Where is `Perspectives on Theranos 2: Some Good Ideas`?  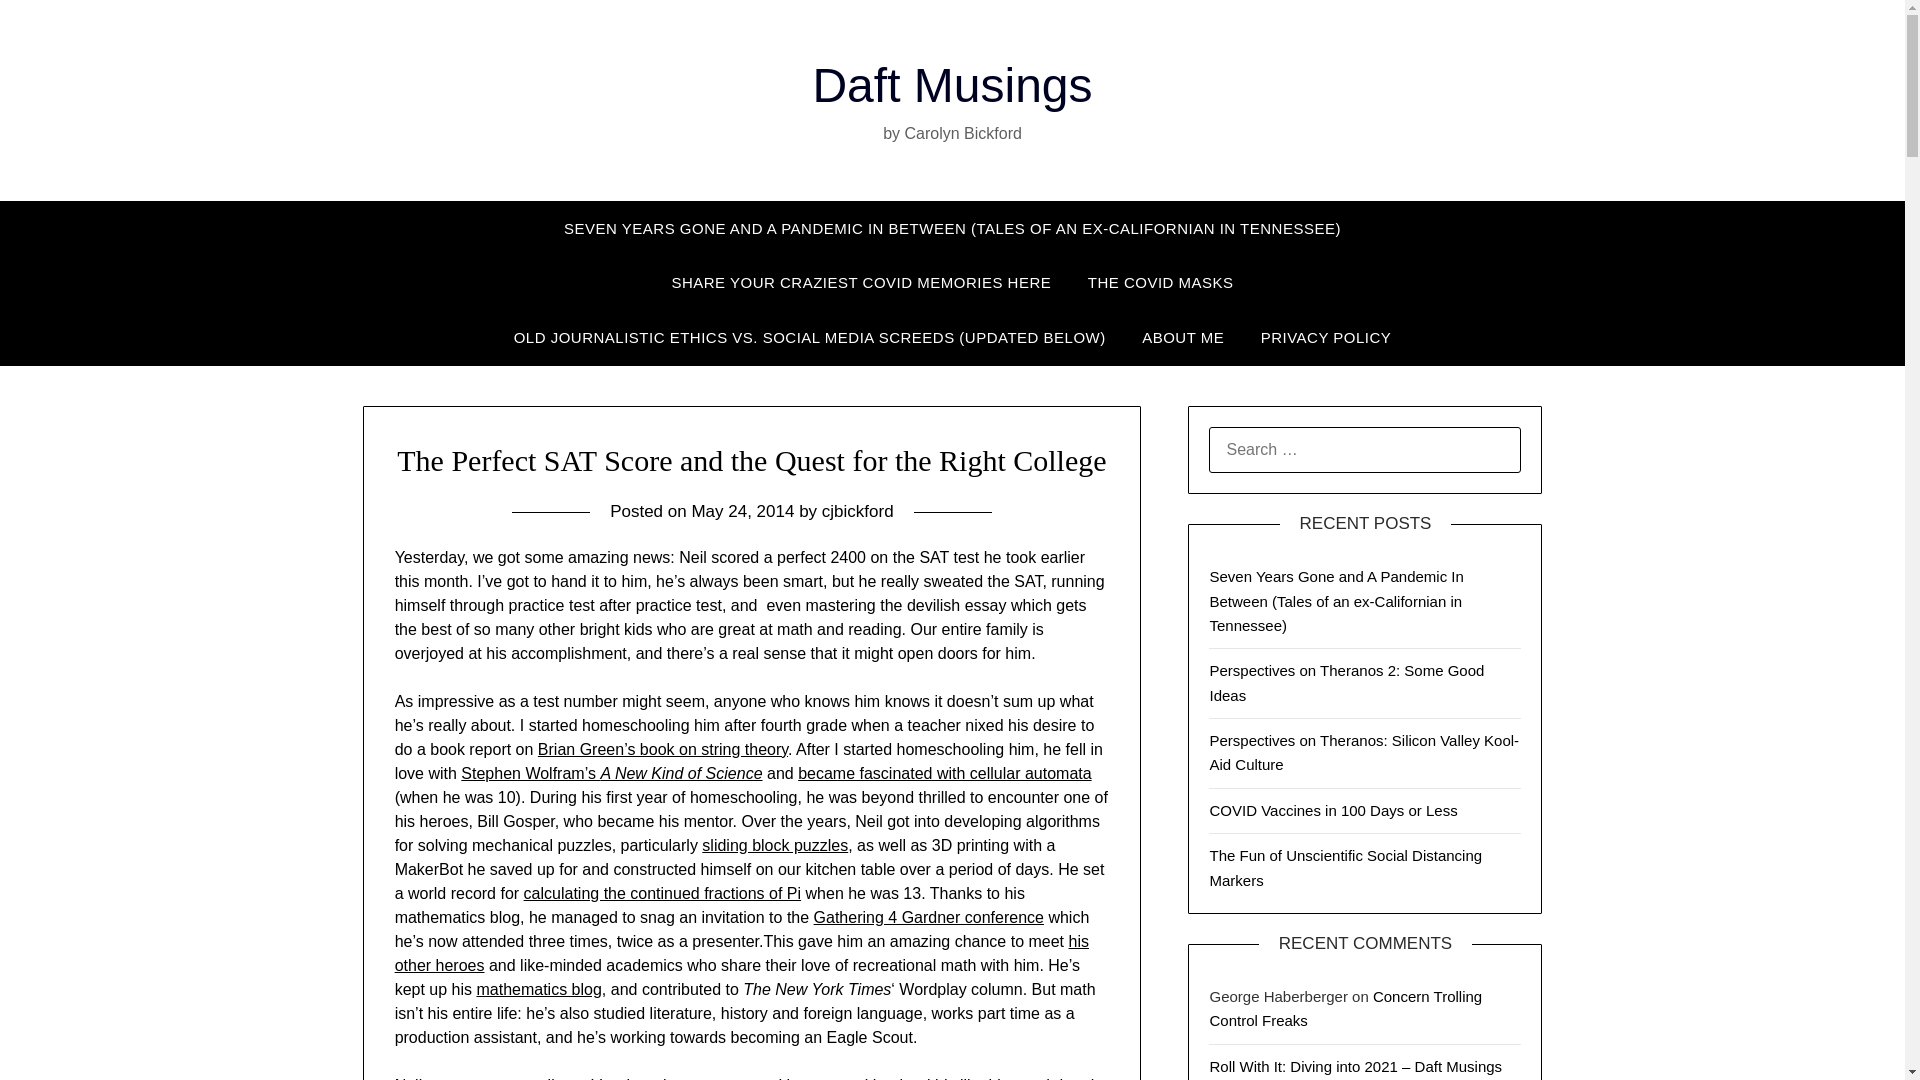
Perspectives on Theranos 2: Some Good Ideas is located at coordinates (1346, 682).